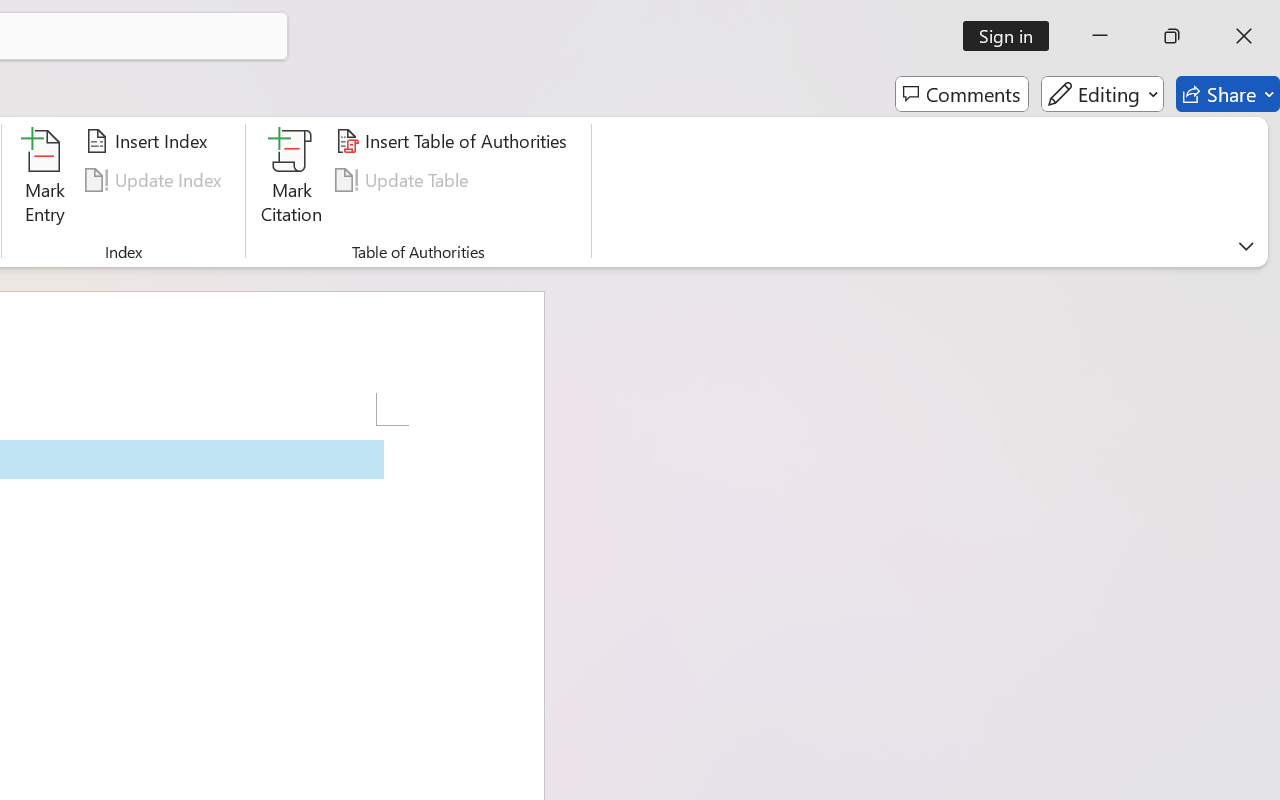  What do you see at coordinates (454, 141) in the screenshot?
I see `Insert Table of Authorities...` at bounding box center [454, 141].